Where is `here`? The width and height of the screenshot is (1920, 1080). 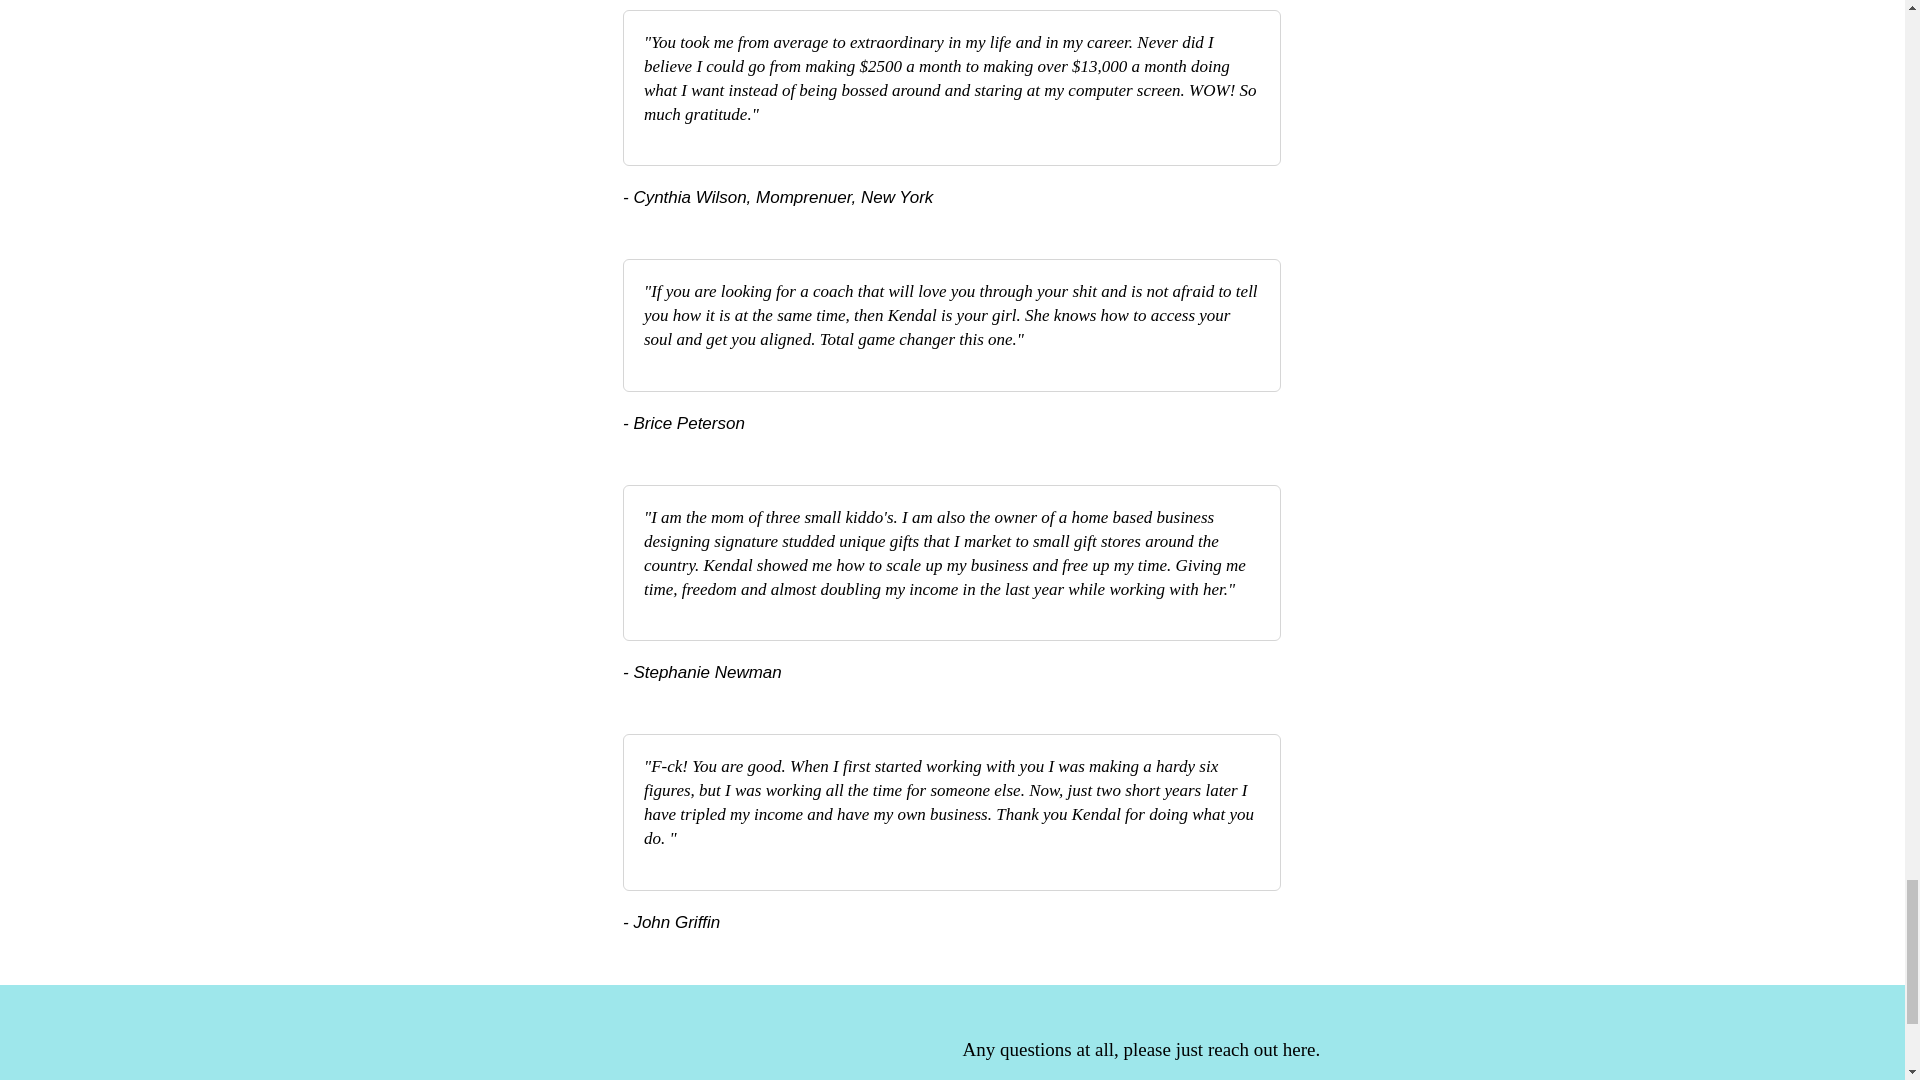
here is located at coordinates (1298, 1048).